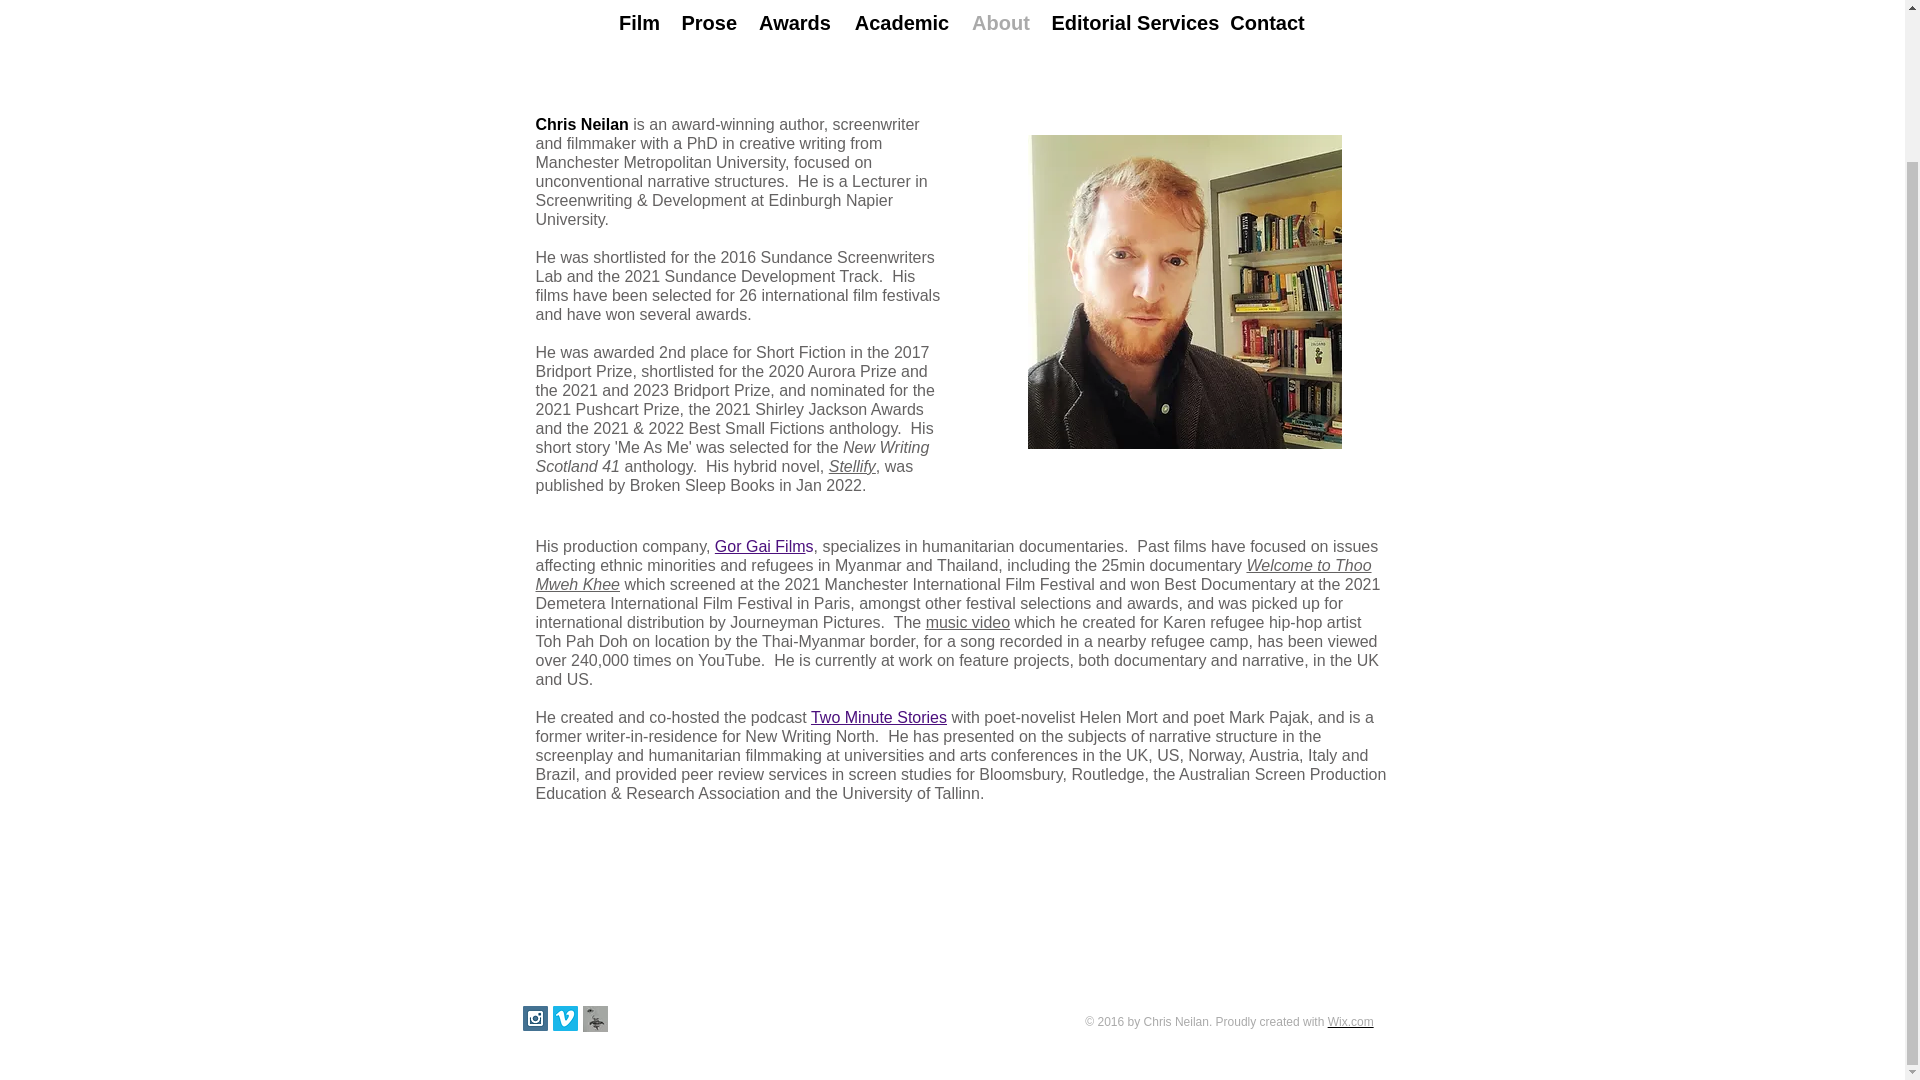 Image resolution: width=1920 pixels, height=1080 pixels. I want to click on Film, so click(640, 24).